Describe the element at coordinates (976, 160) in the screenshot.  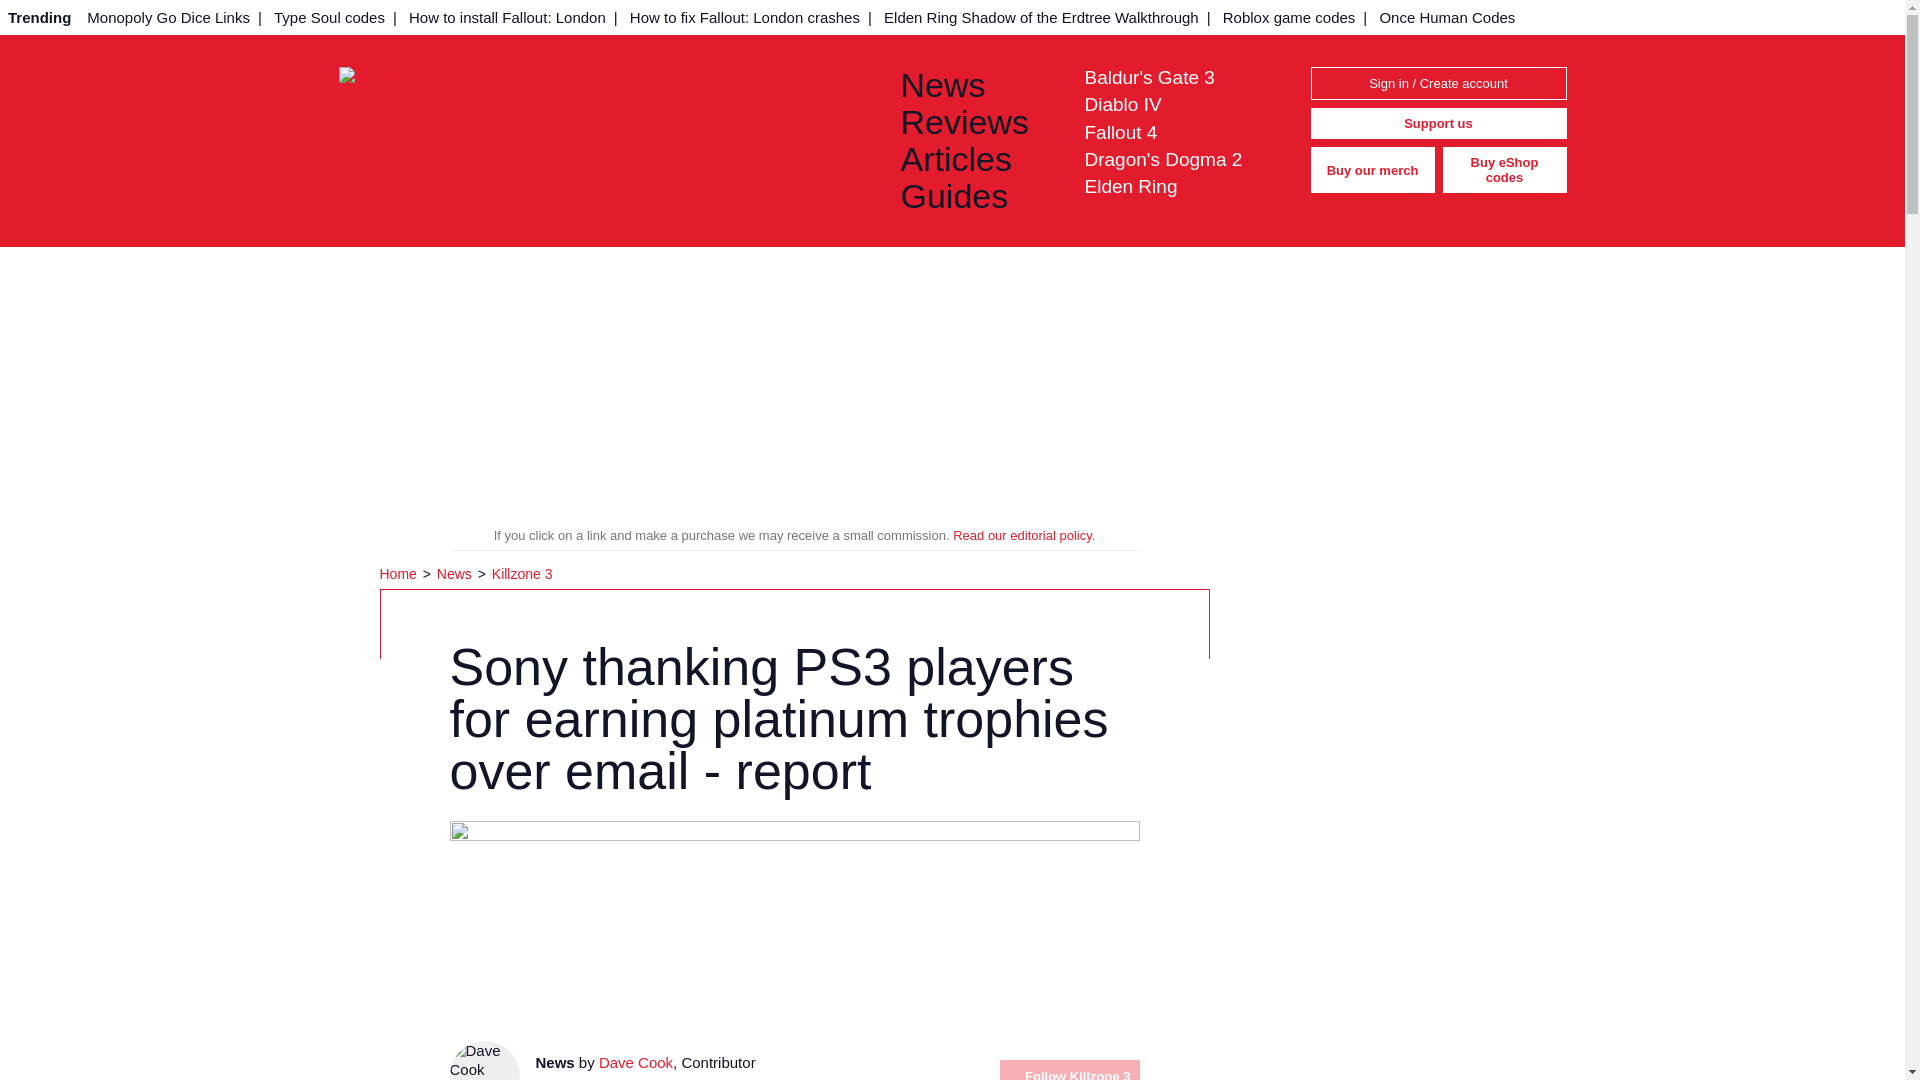
I see `Articles` at that location.